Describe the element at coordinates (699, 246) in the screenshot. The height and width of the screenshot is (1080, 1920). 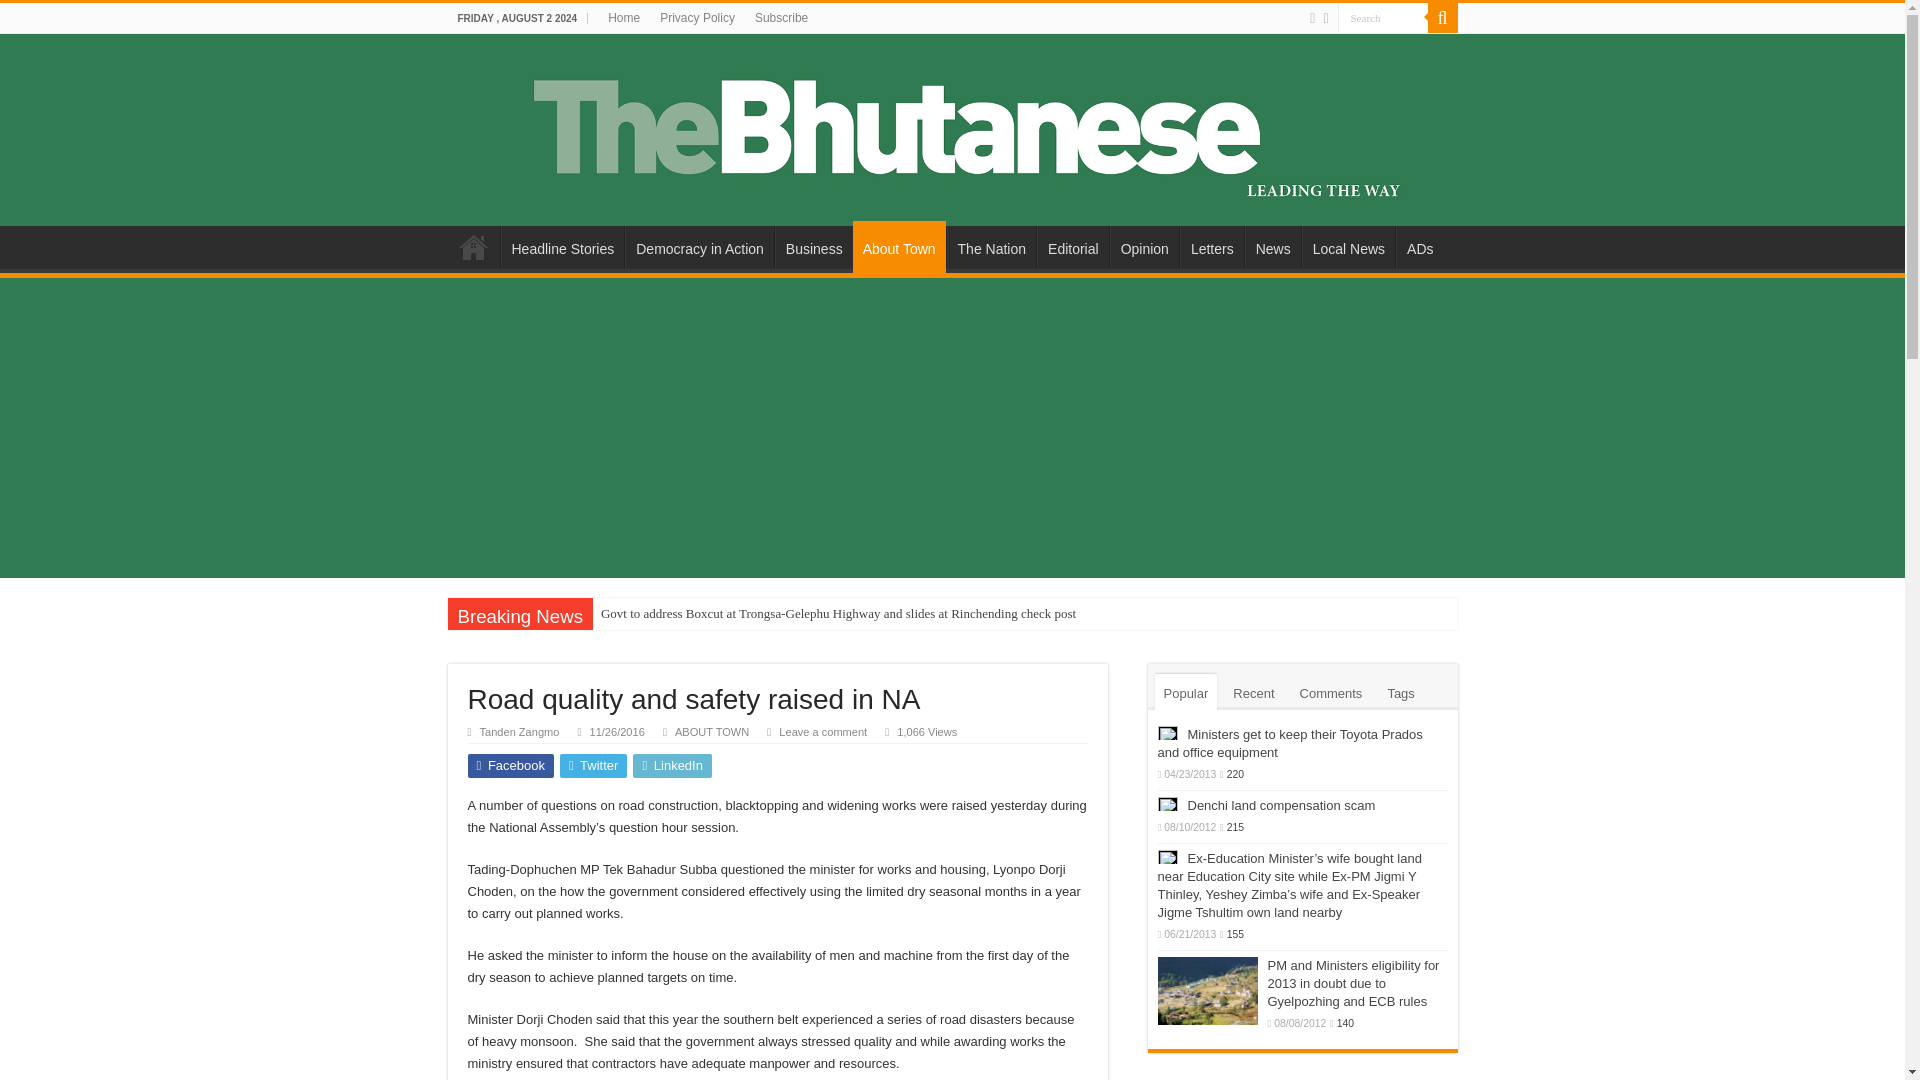
I see `Democracy in Action` at that location.